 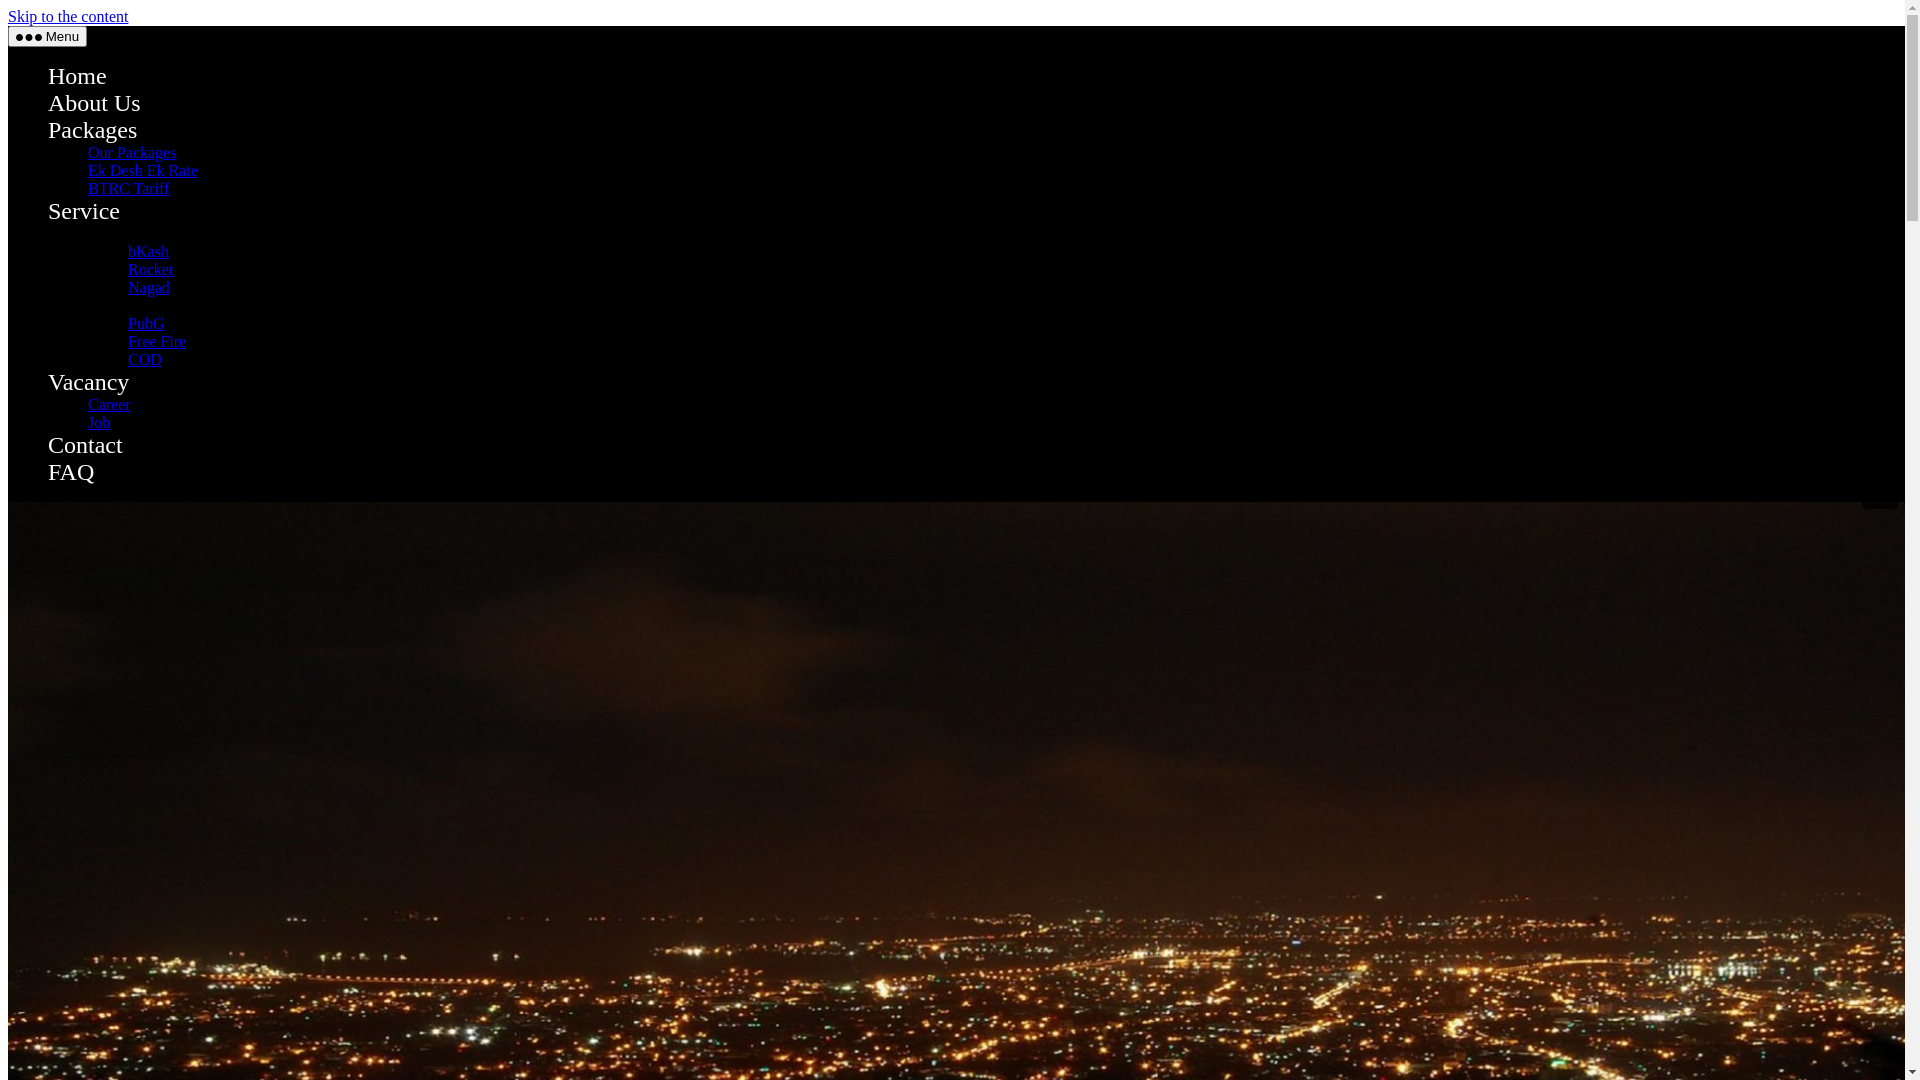 What do you see at coordinates (128, 306) in the screenshot?
I see `Games Issue` at bounding box center [128, 306].